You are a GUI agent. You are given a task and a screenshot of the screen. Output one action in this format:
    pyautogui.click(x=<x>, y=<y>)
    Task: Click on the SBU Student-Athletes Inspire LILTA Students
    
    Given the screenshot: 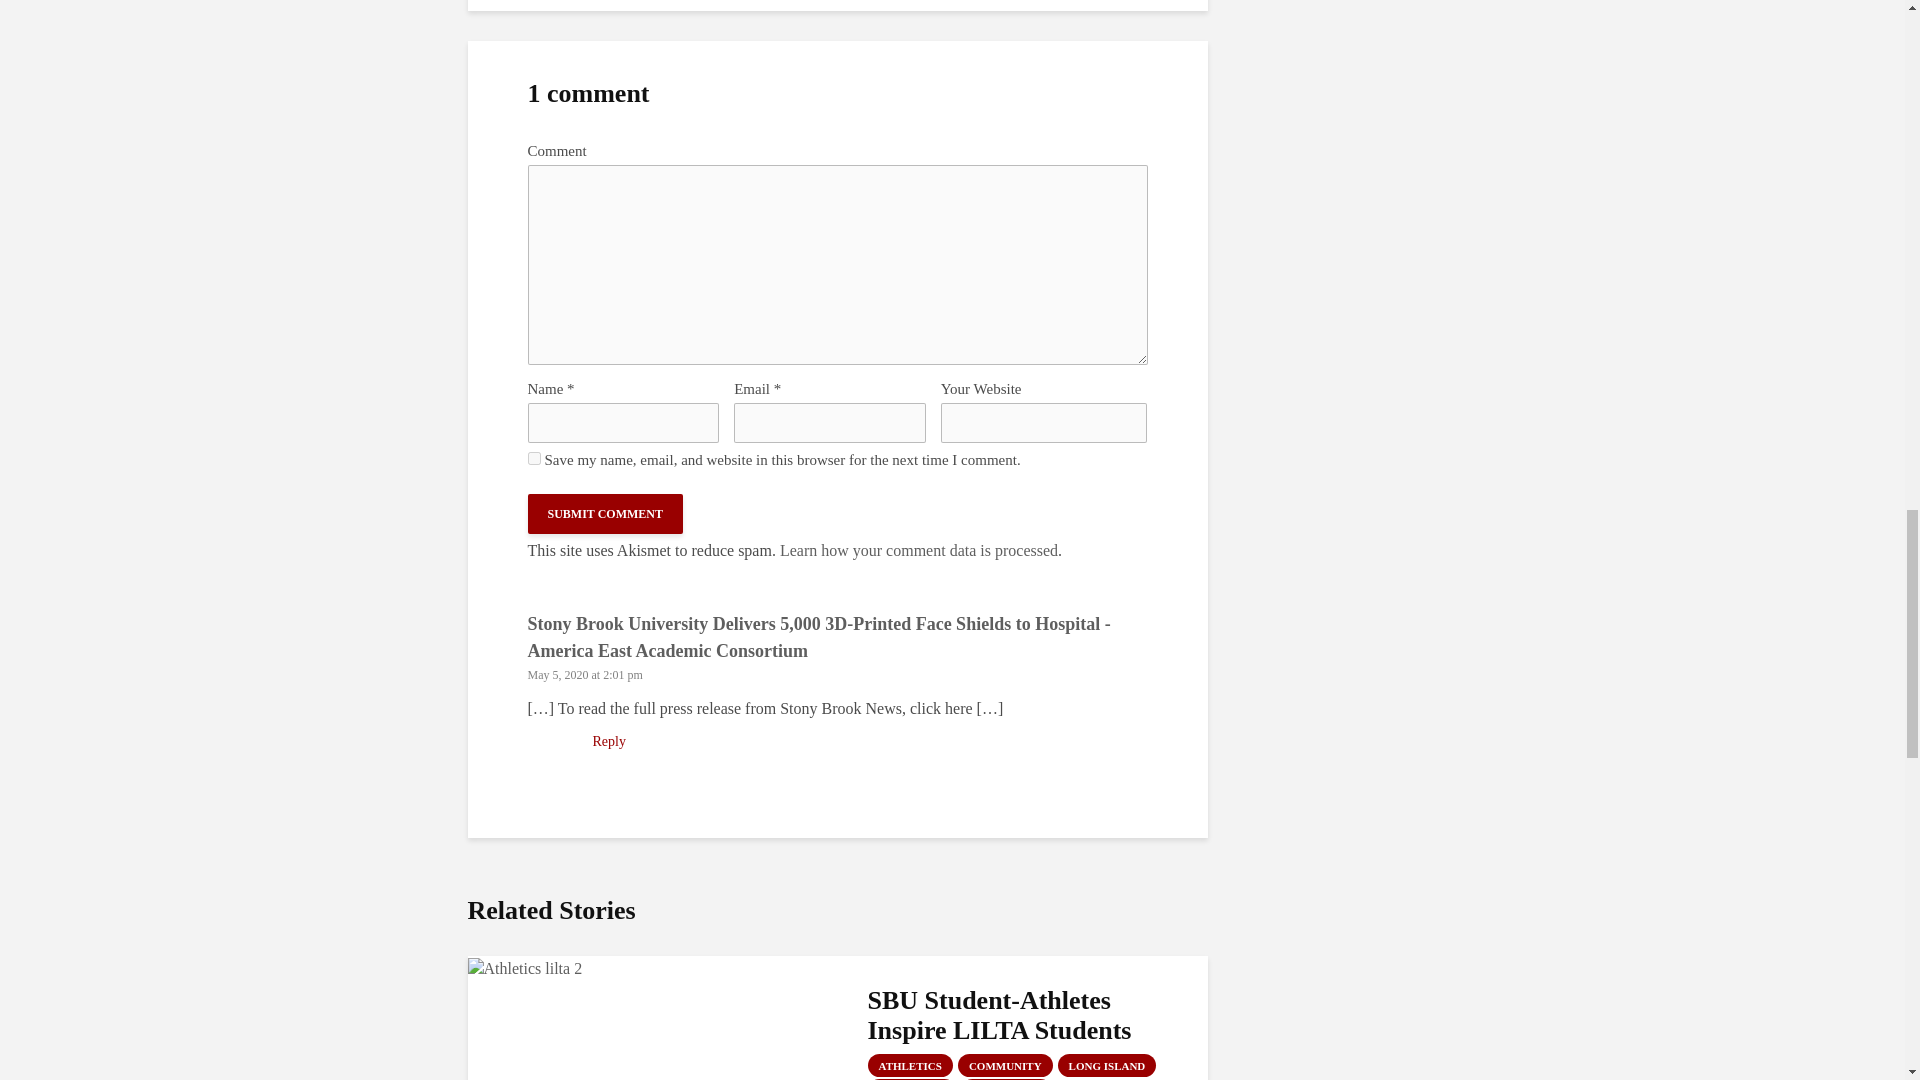 What is the action you would take?
    pyautogui.click(x=526, y=966)
    